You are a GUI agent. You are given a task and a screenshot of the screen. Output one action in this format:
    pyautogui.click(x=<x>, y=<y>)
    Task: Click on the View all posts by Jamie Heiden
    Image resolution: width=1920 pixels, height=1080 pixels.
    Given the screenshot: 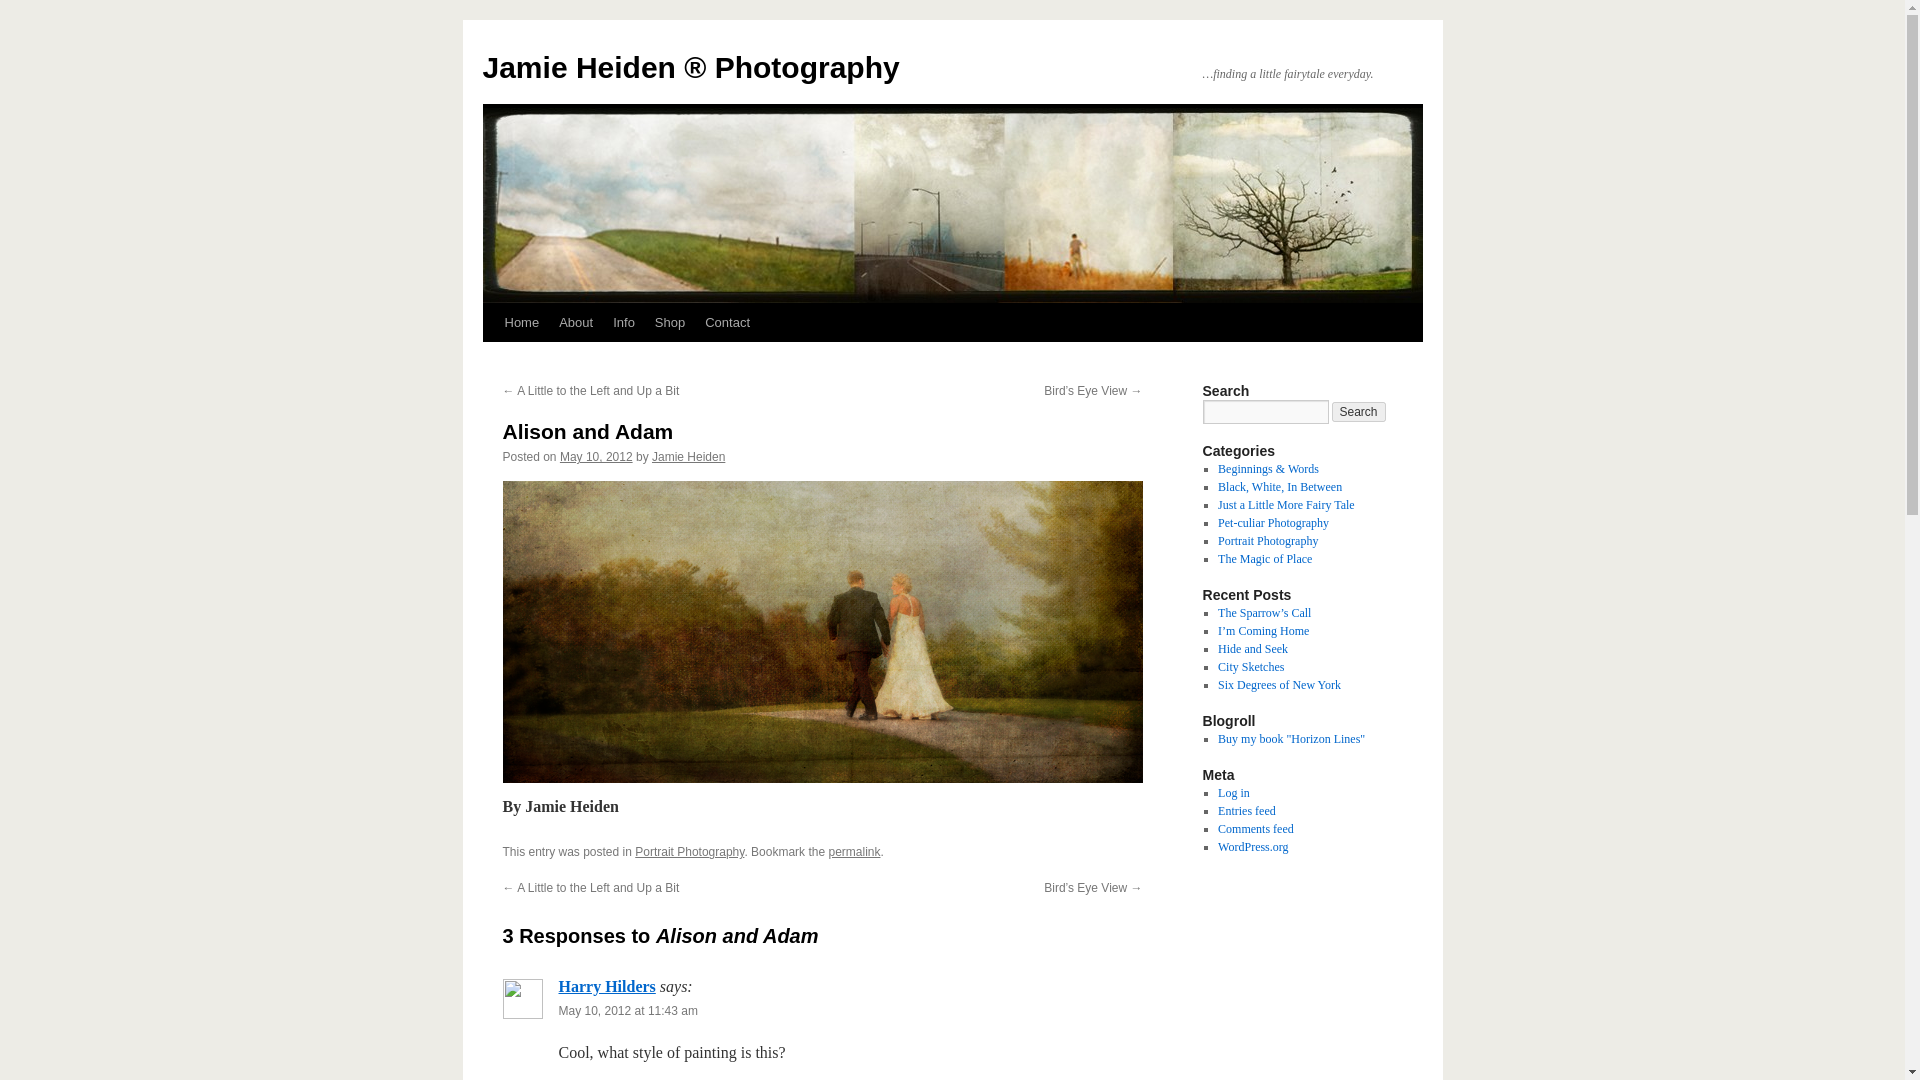 What is the action you would take?
    pyautogui.click(x=688, y=457)
    